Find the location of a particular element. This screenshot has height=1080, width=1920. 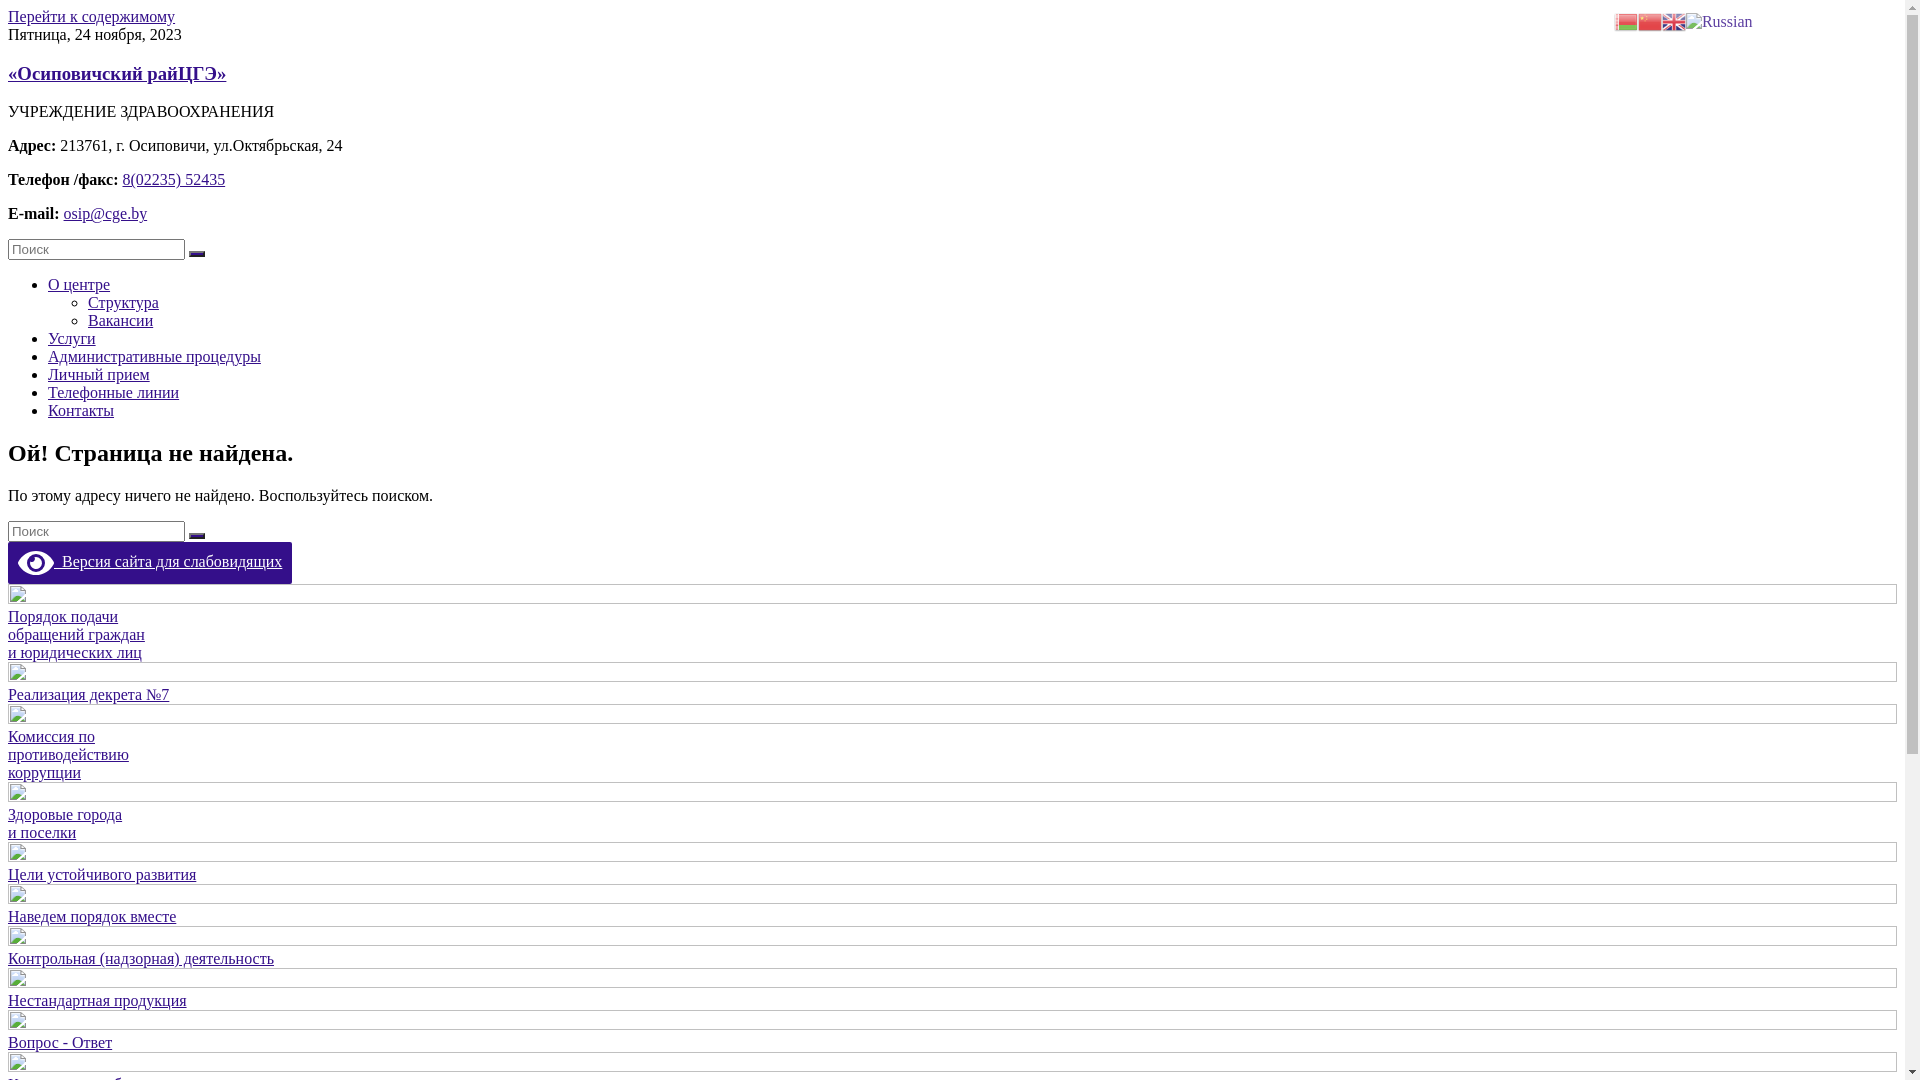

Chinese (Simplified) is located at coordinates (1650, 20).